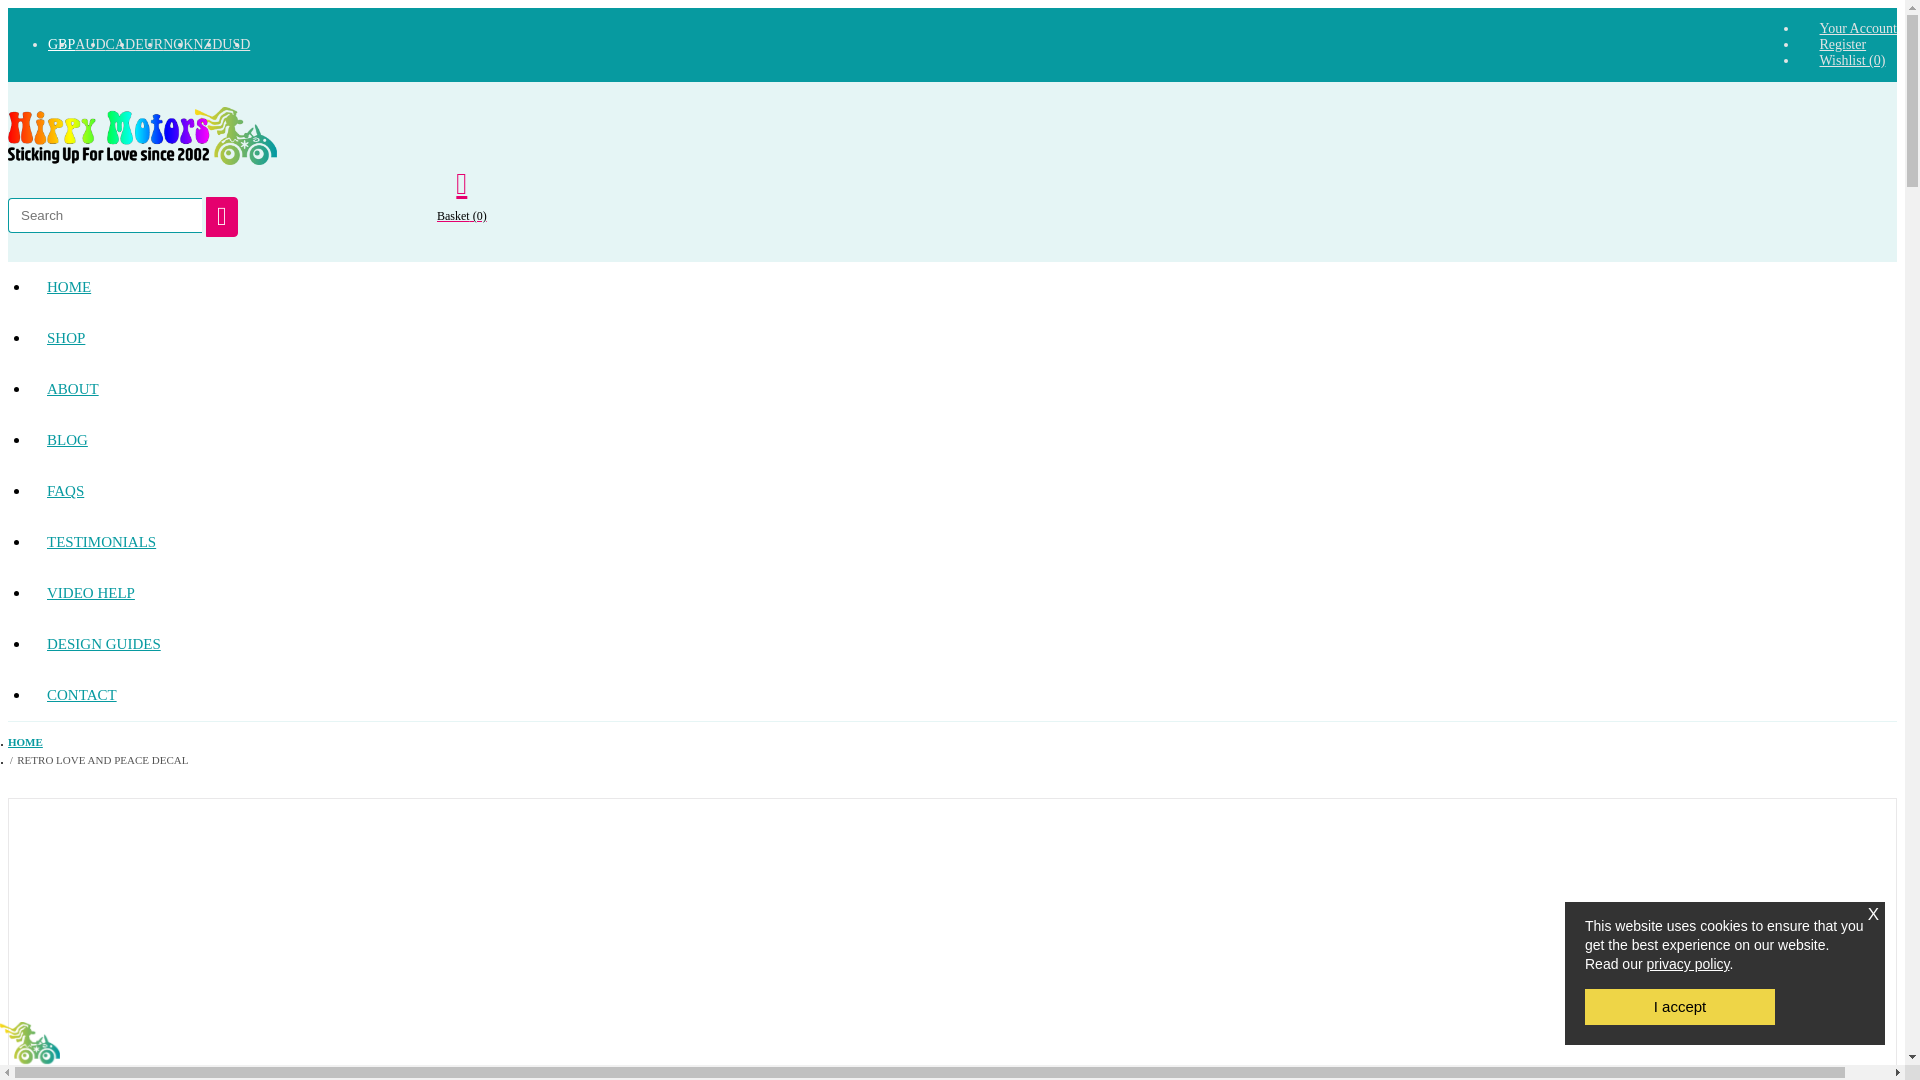  I want to click on Register, so click(1842, 44).